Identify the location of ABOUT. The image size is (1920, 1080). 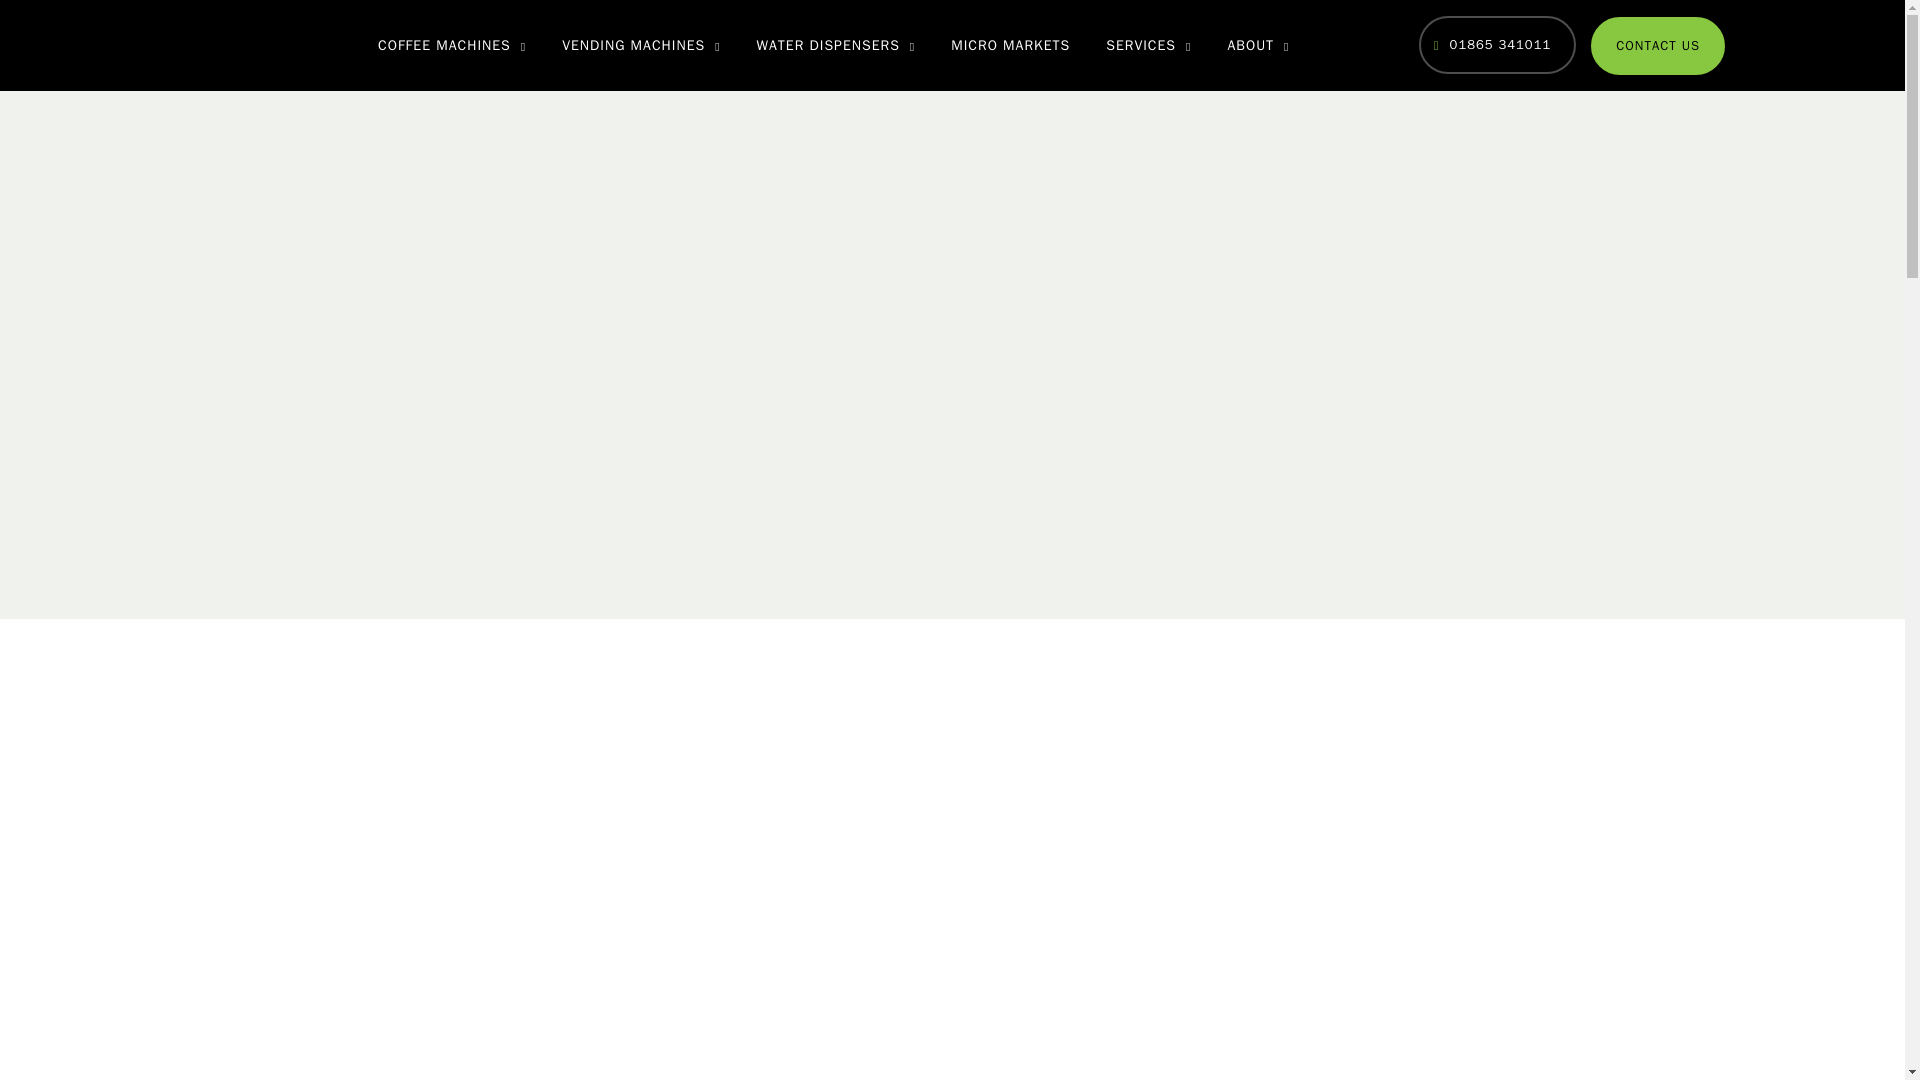
(1258, 45).